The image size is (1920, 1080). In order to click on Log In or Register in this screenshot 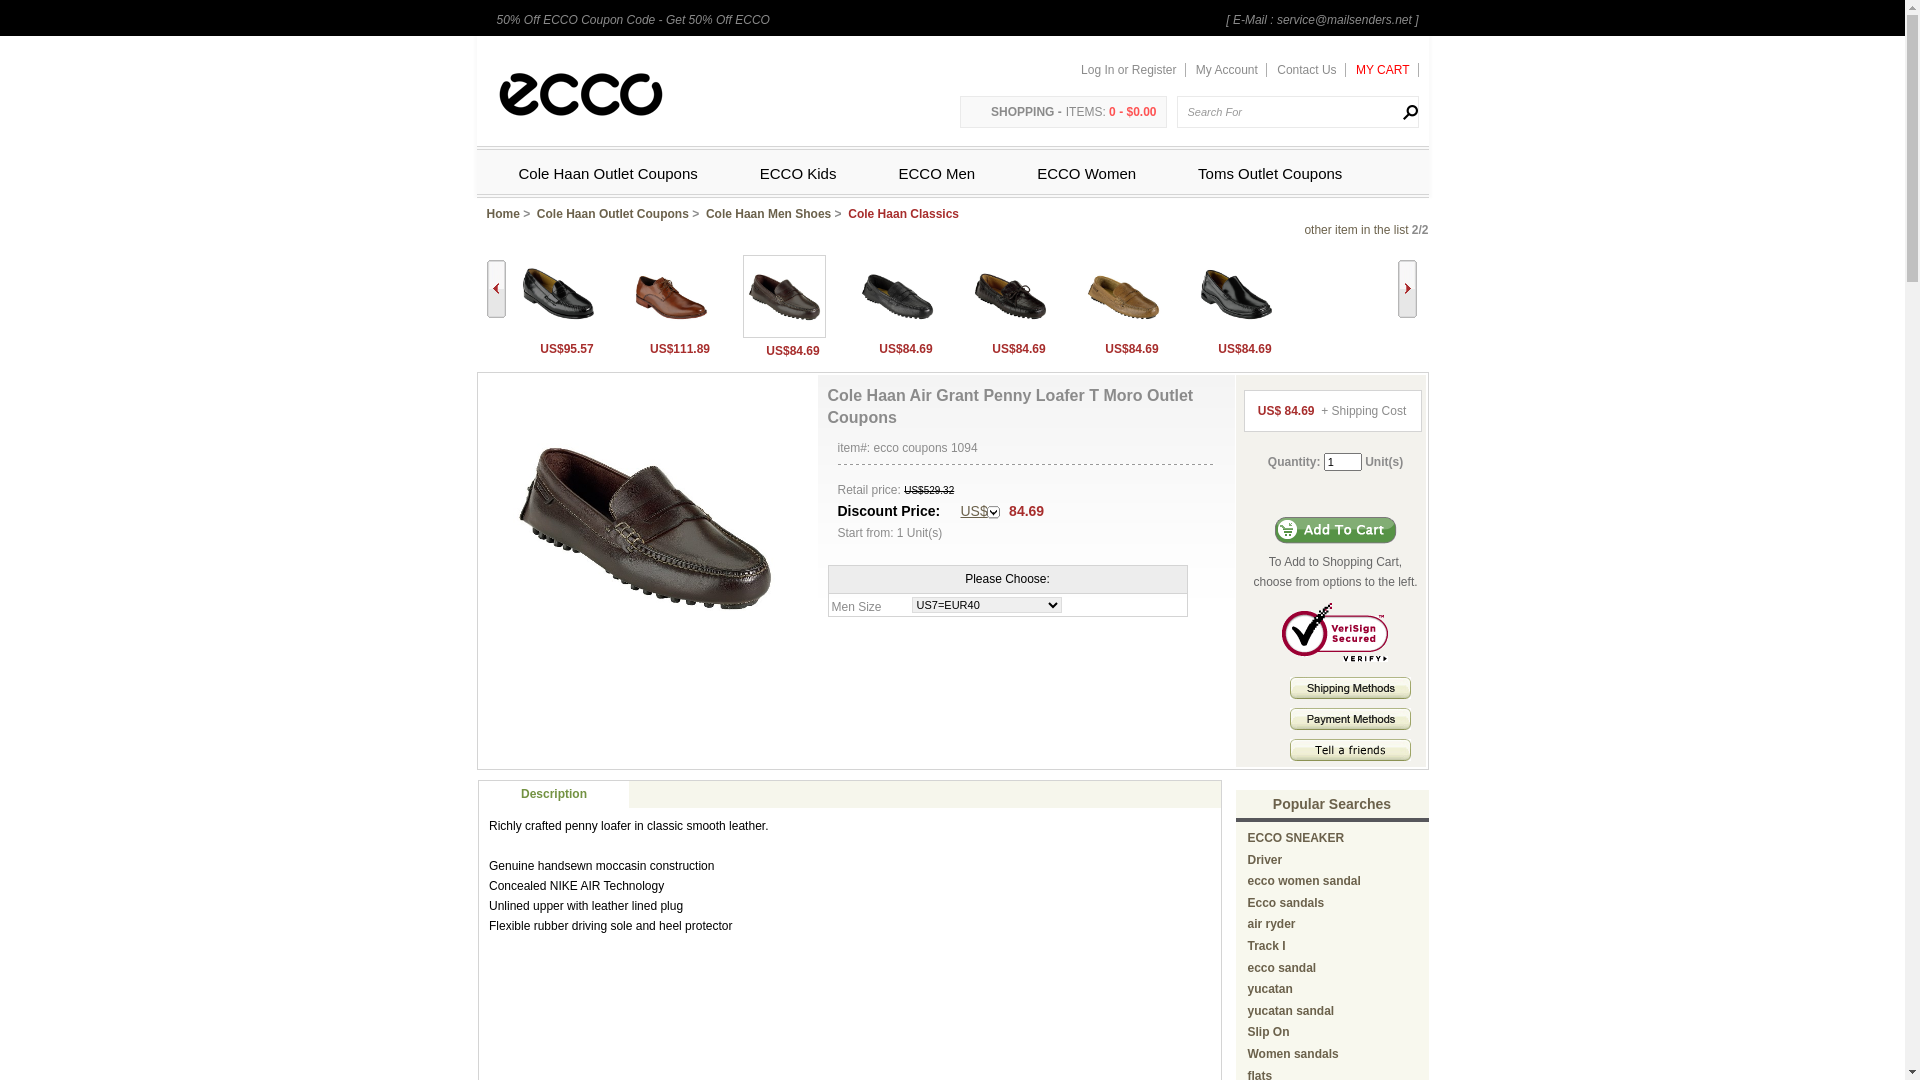, I will do `click(1133, 70)`.